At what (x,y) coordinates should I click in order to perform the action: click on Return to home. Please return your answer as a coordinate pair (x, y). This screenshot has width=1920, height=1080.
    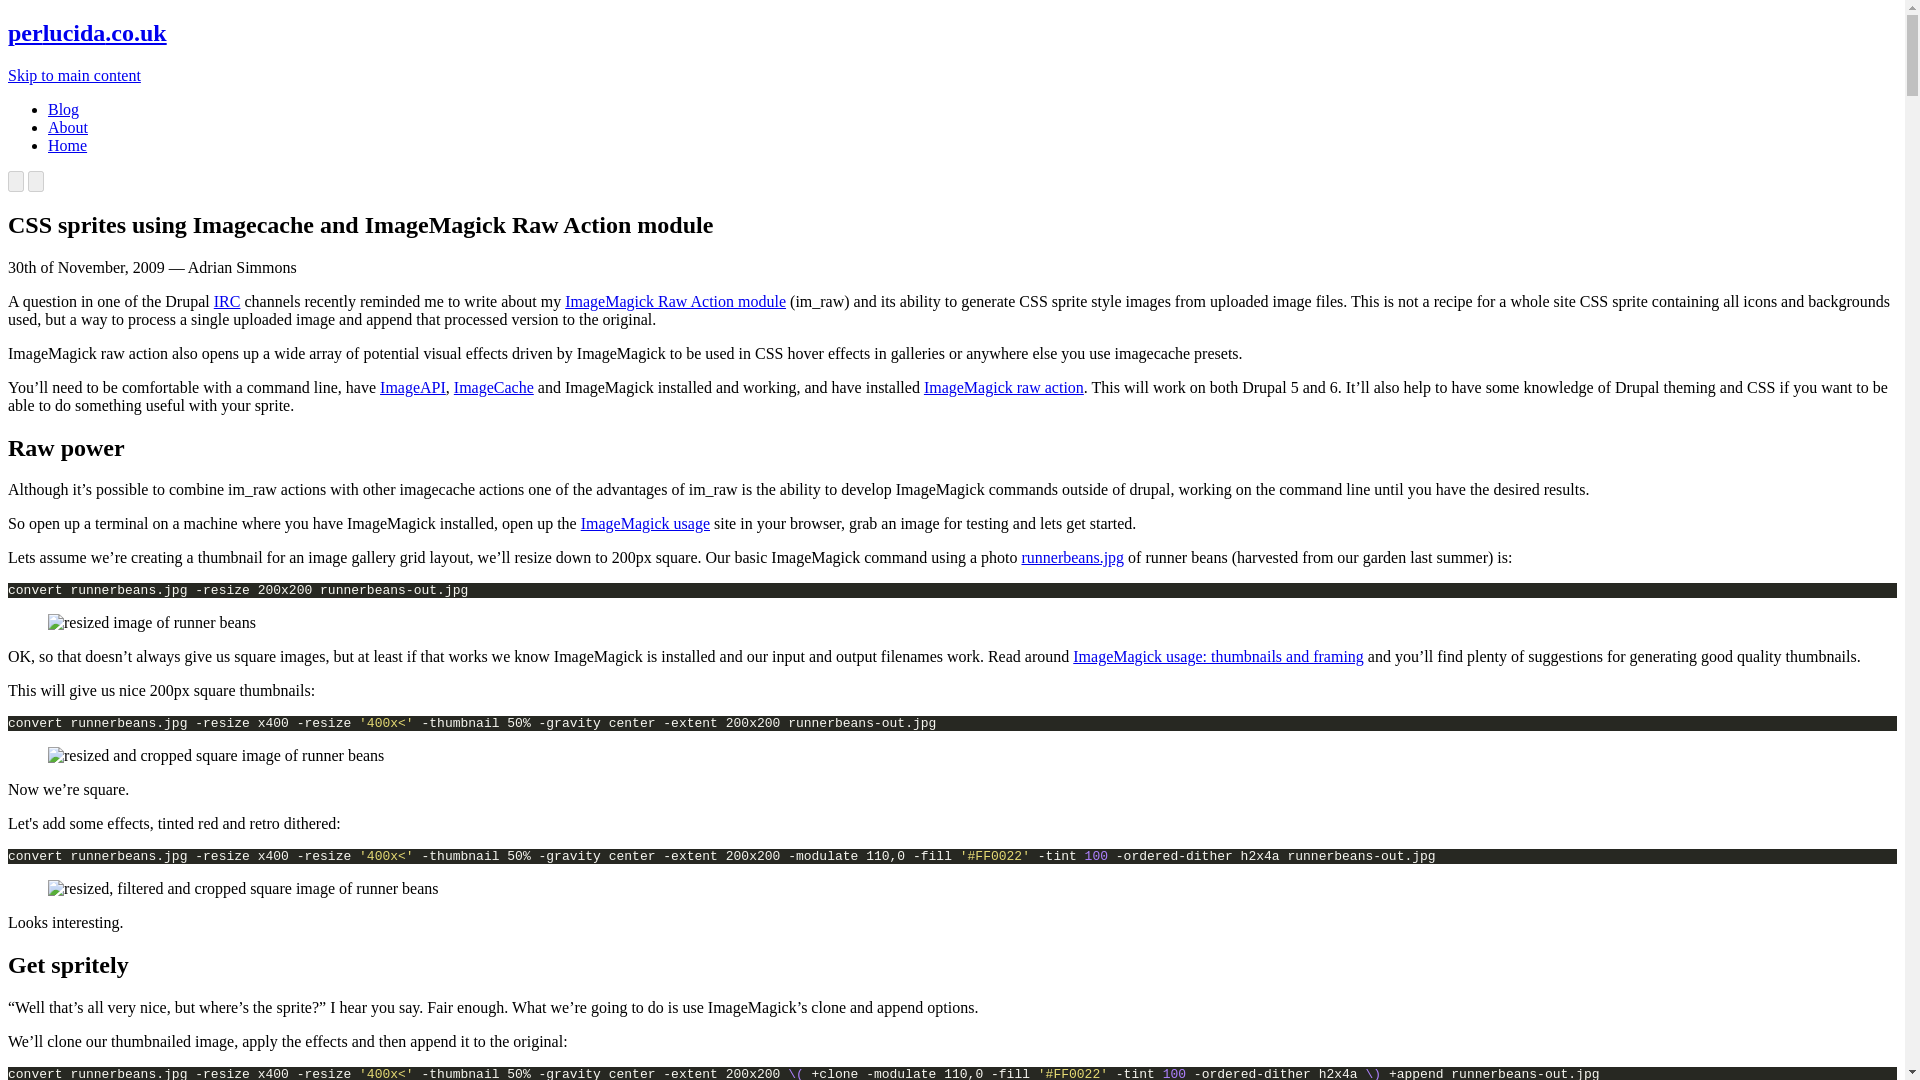
    Looking at the image, I should click on (87, 33).